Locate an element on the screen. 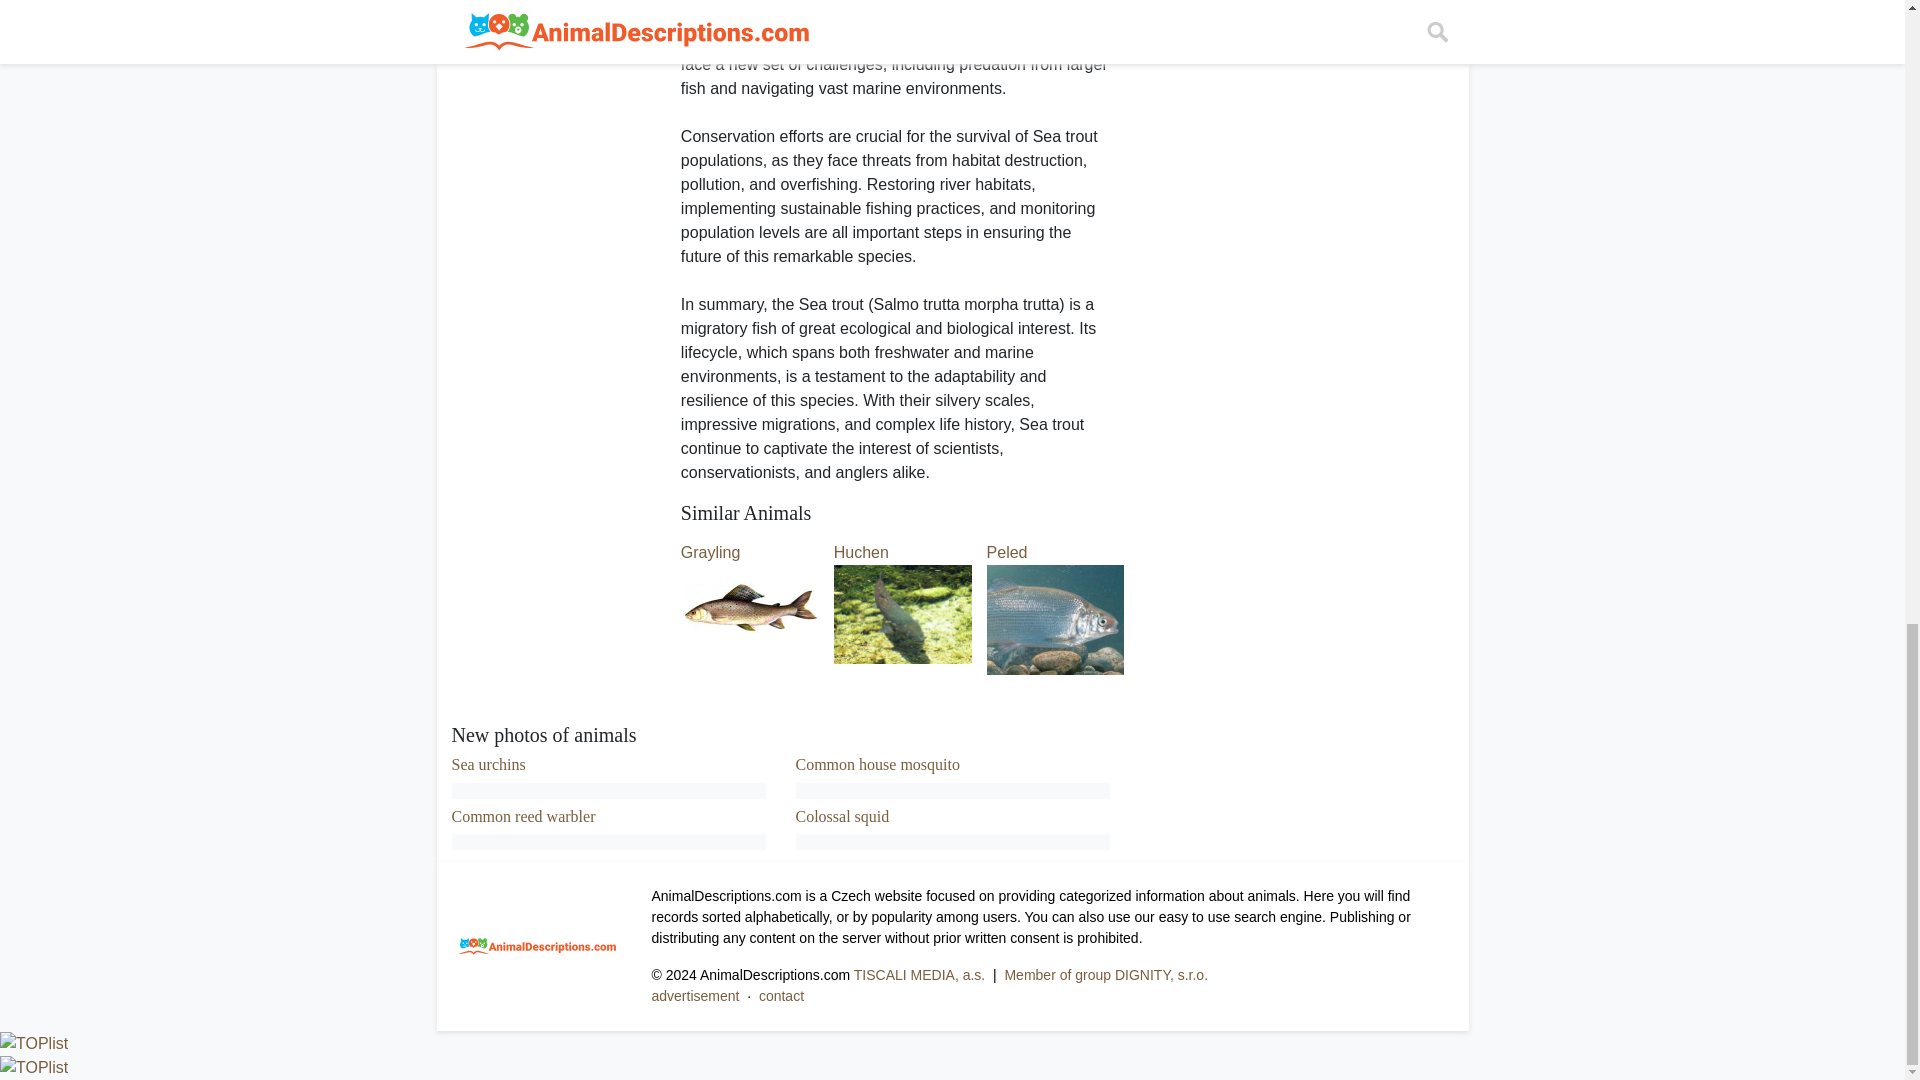 This screenshot has width=1920, height=1080. Sea urchins is located at coordinates (488, 764).